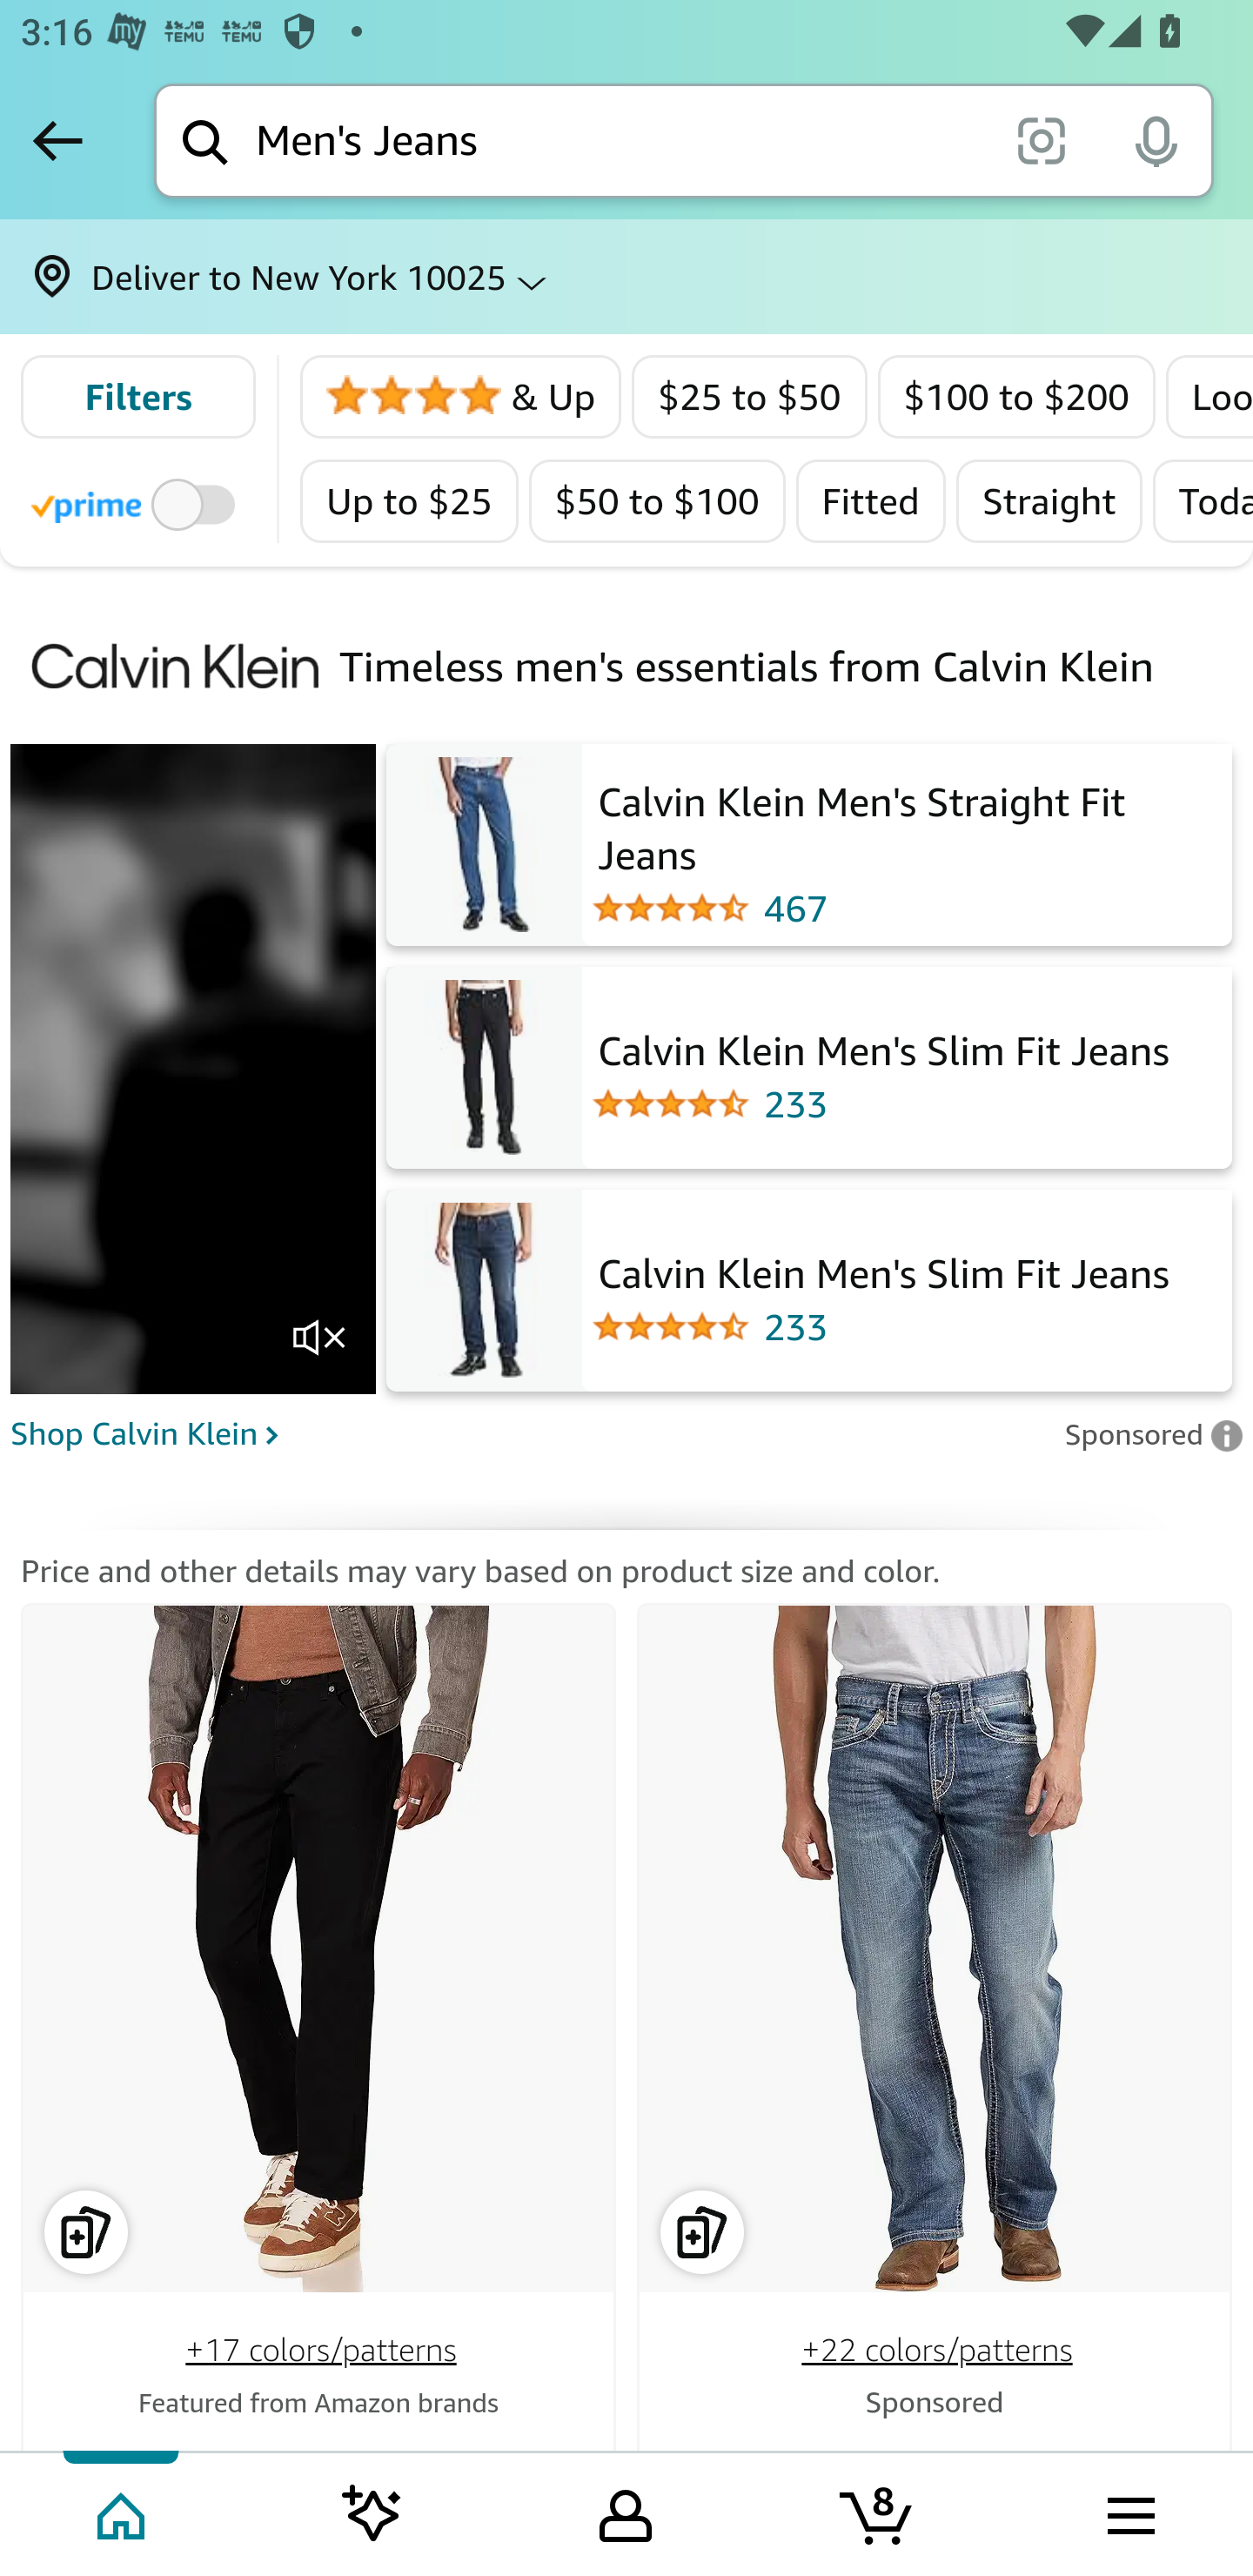  What do you see at coordinates (1016, 397) in the screenshot?
I see `$100 to $200` at bounding box center [1016, 397].